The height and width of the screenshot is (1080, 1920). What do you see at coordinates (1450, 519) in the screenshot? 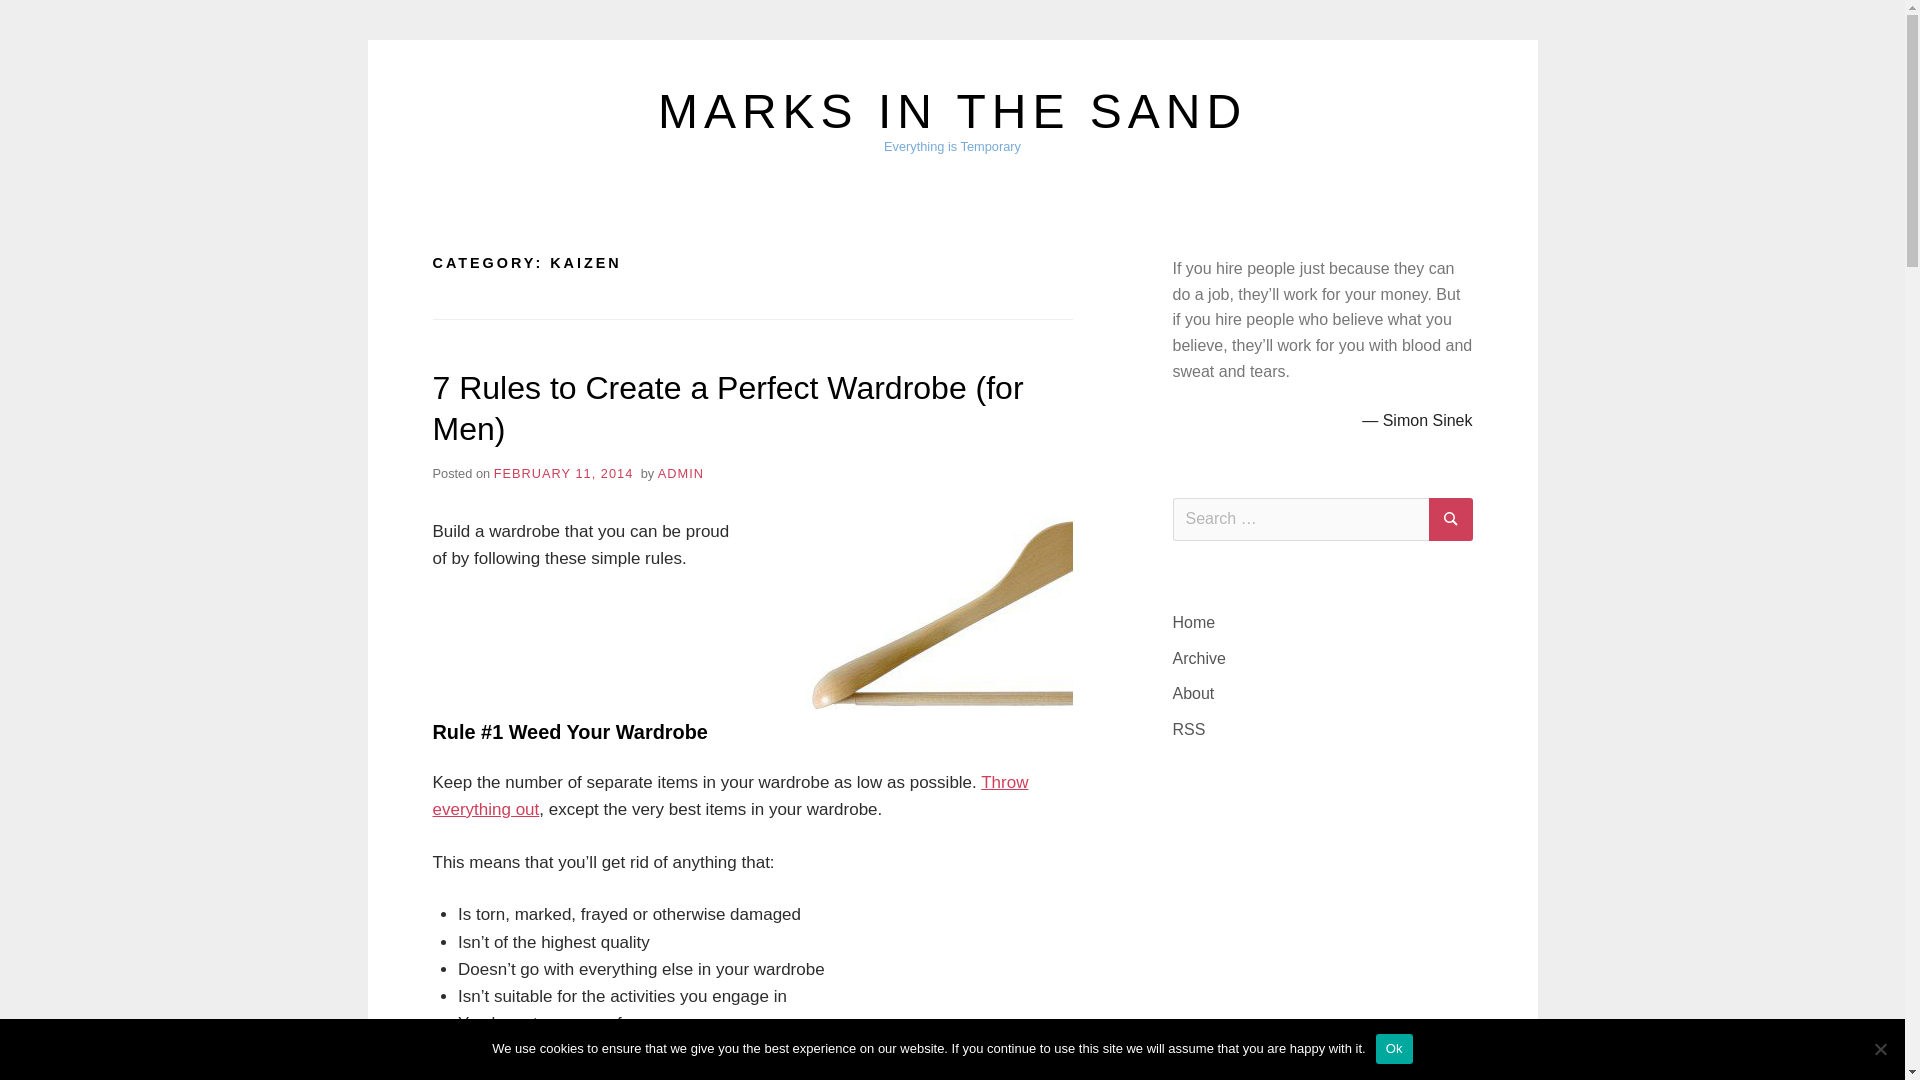
I see `Search` at bounding box center [1450, 519].